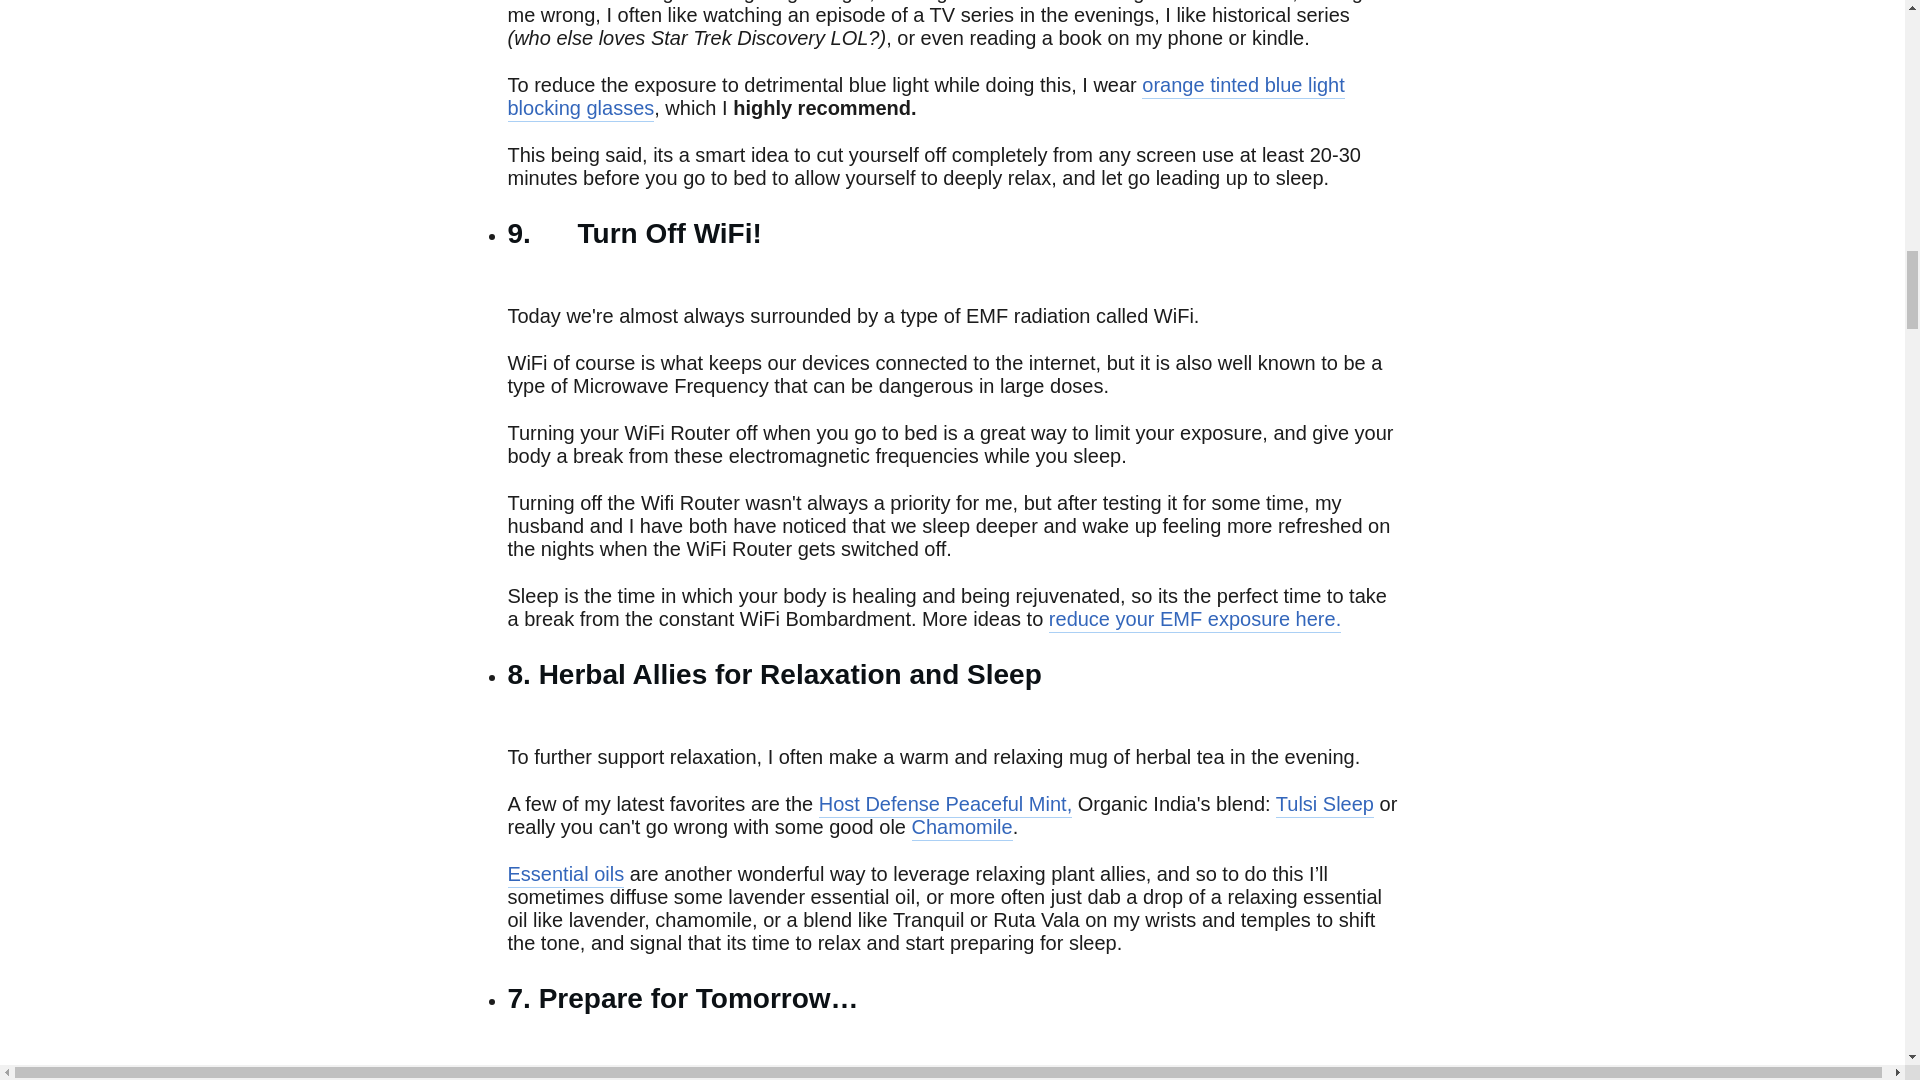 This screenshot has height=1080, width=1920. What do you see at coordinates (1325, 804) in the screenshot?
I see `Tulsi Sleep` at bounding box center [1325, 804].